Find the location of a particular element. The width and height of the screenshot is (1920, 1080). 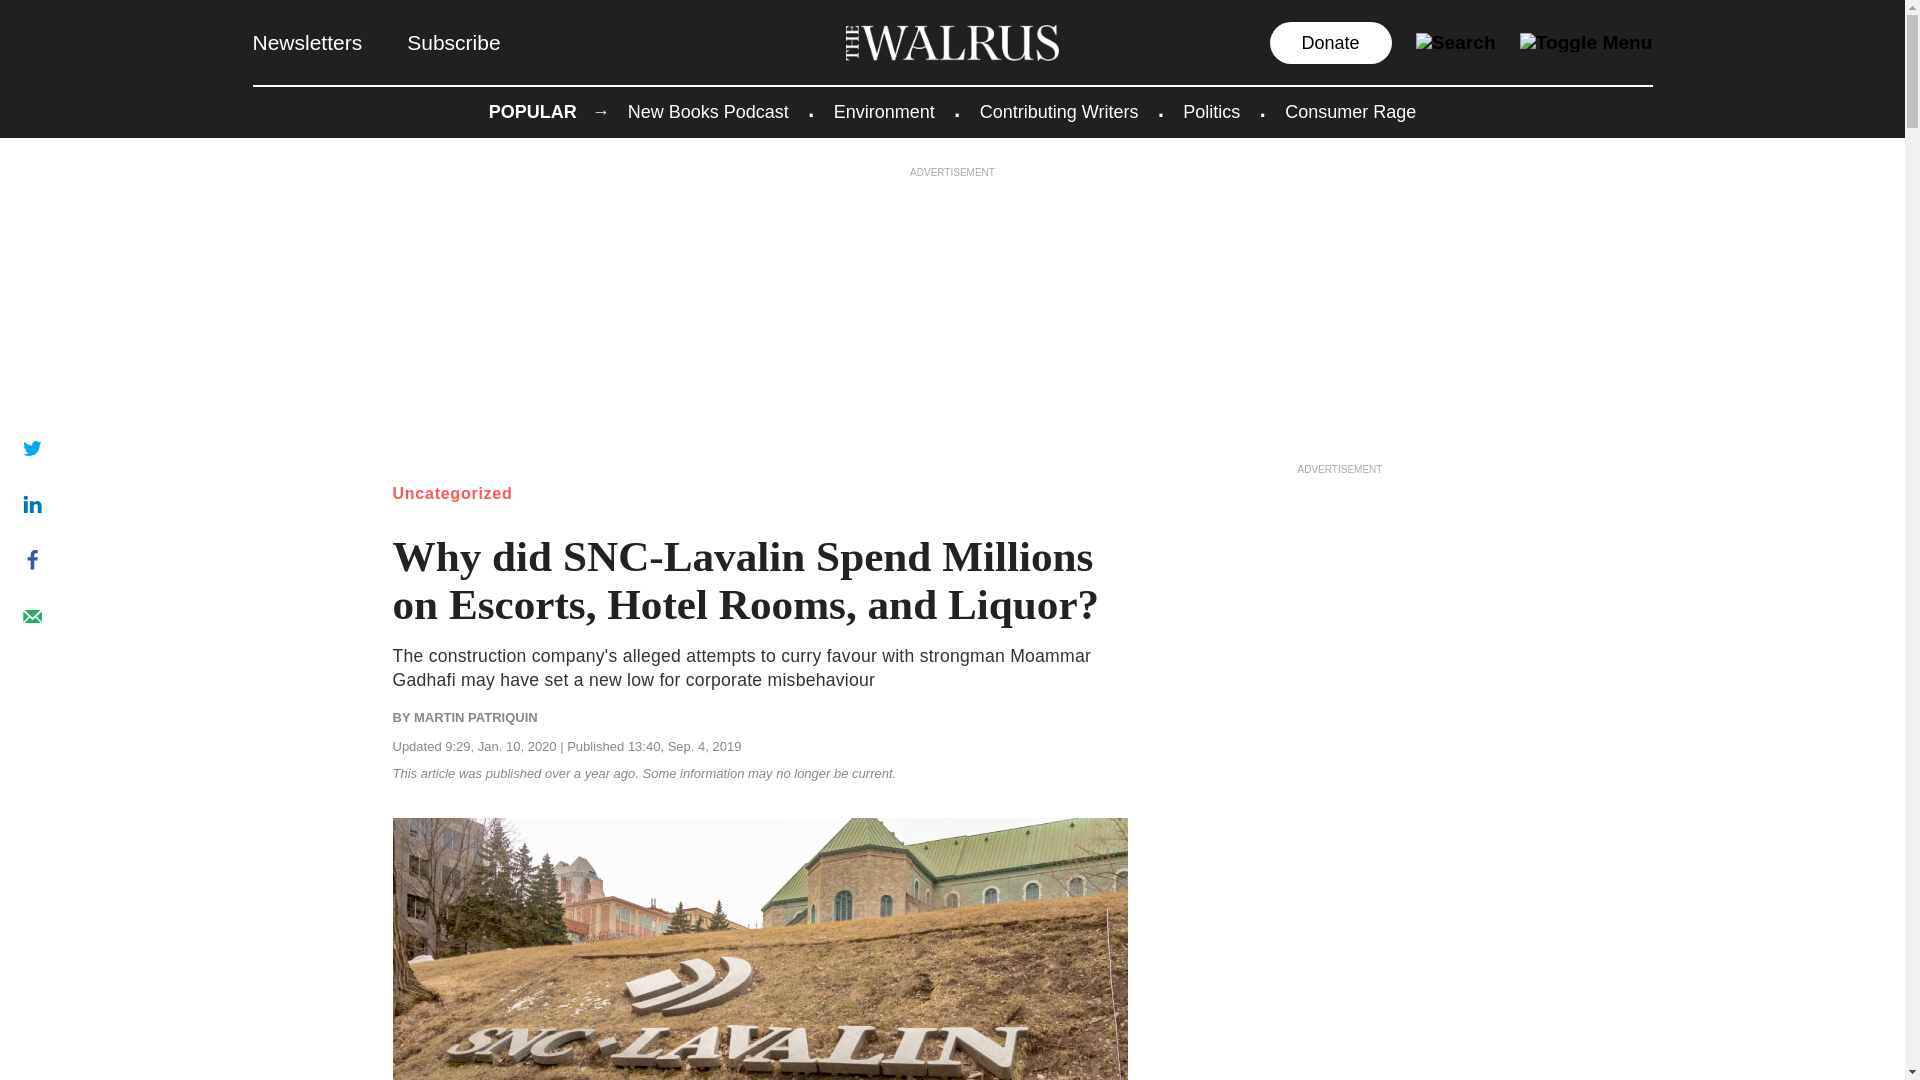

Donate is located at coordinates (1330, 42).